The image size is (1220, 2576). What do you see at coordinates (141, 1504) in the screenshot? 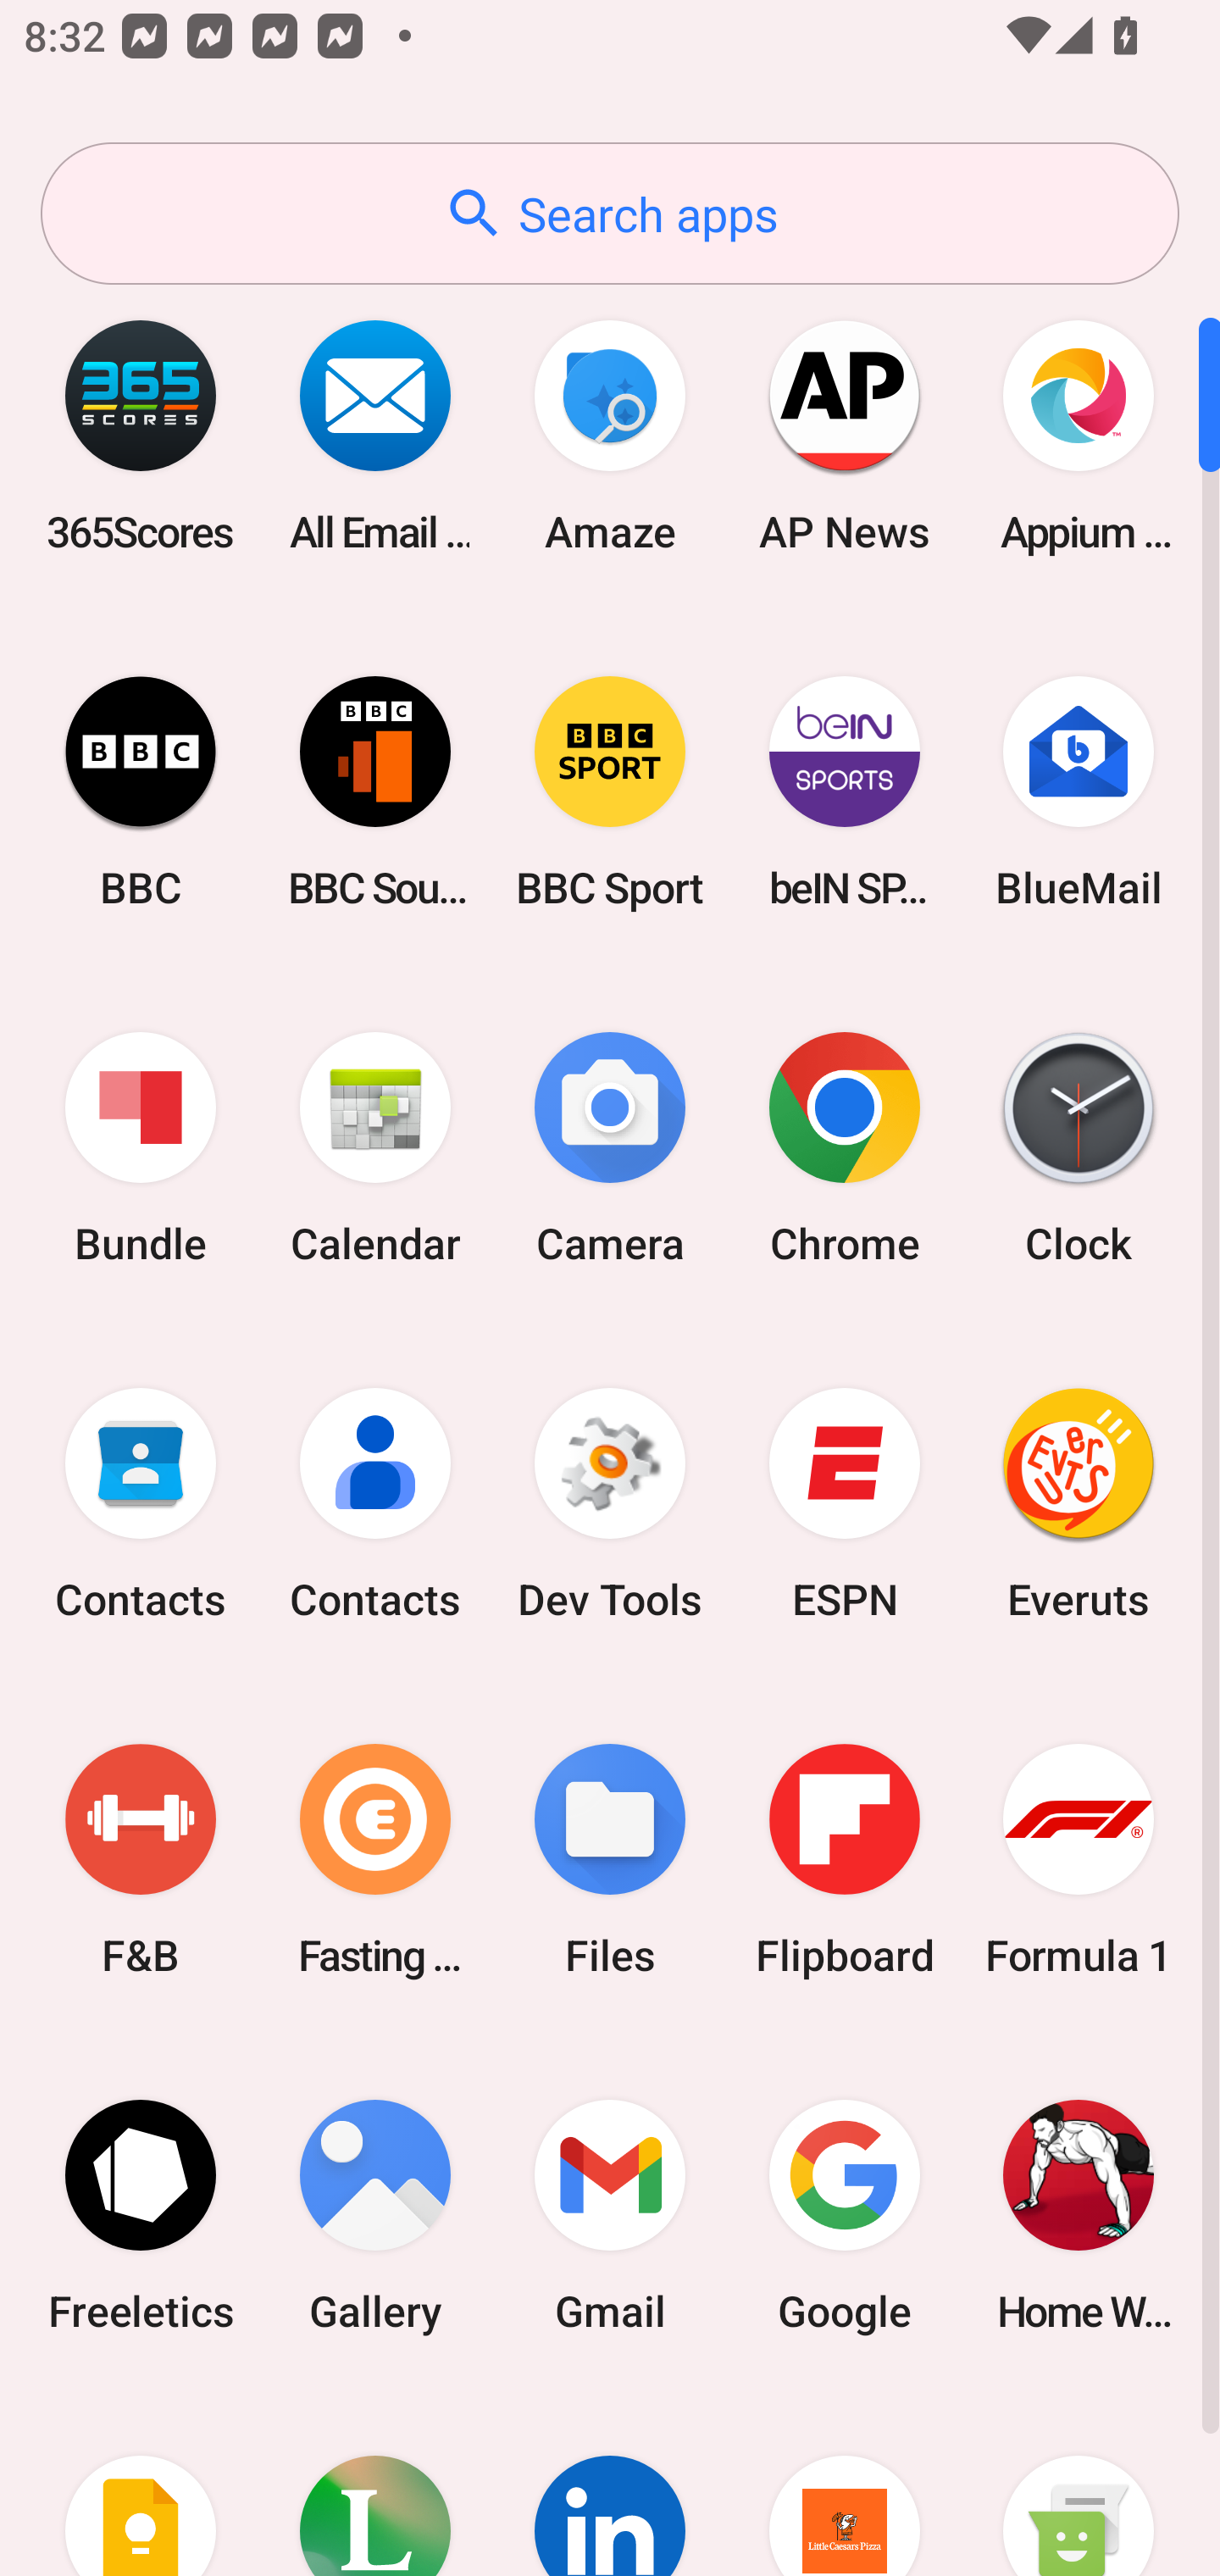
I see `Contacts` at bounding box center [141, 1504].